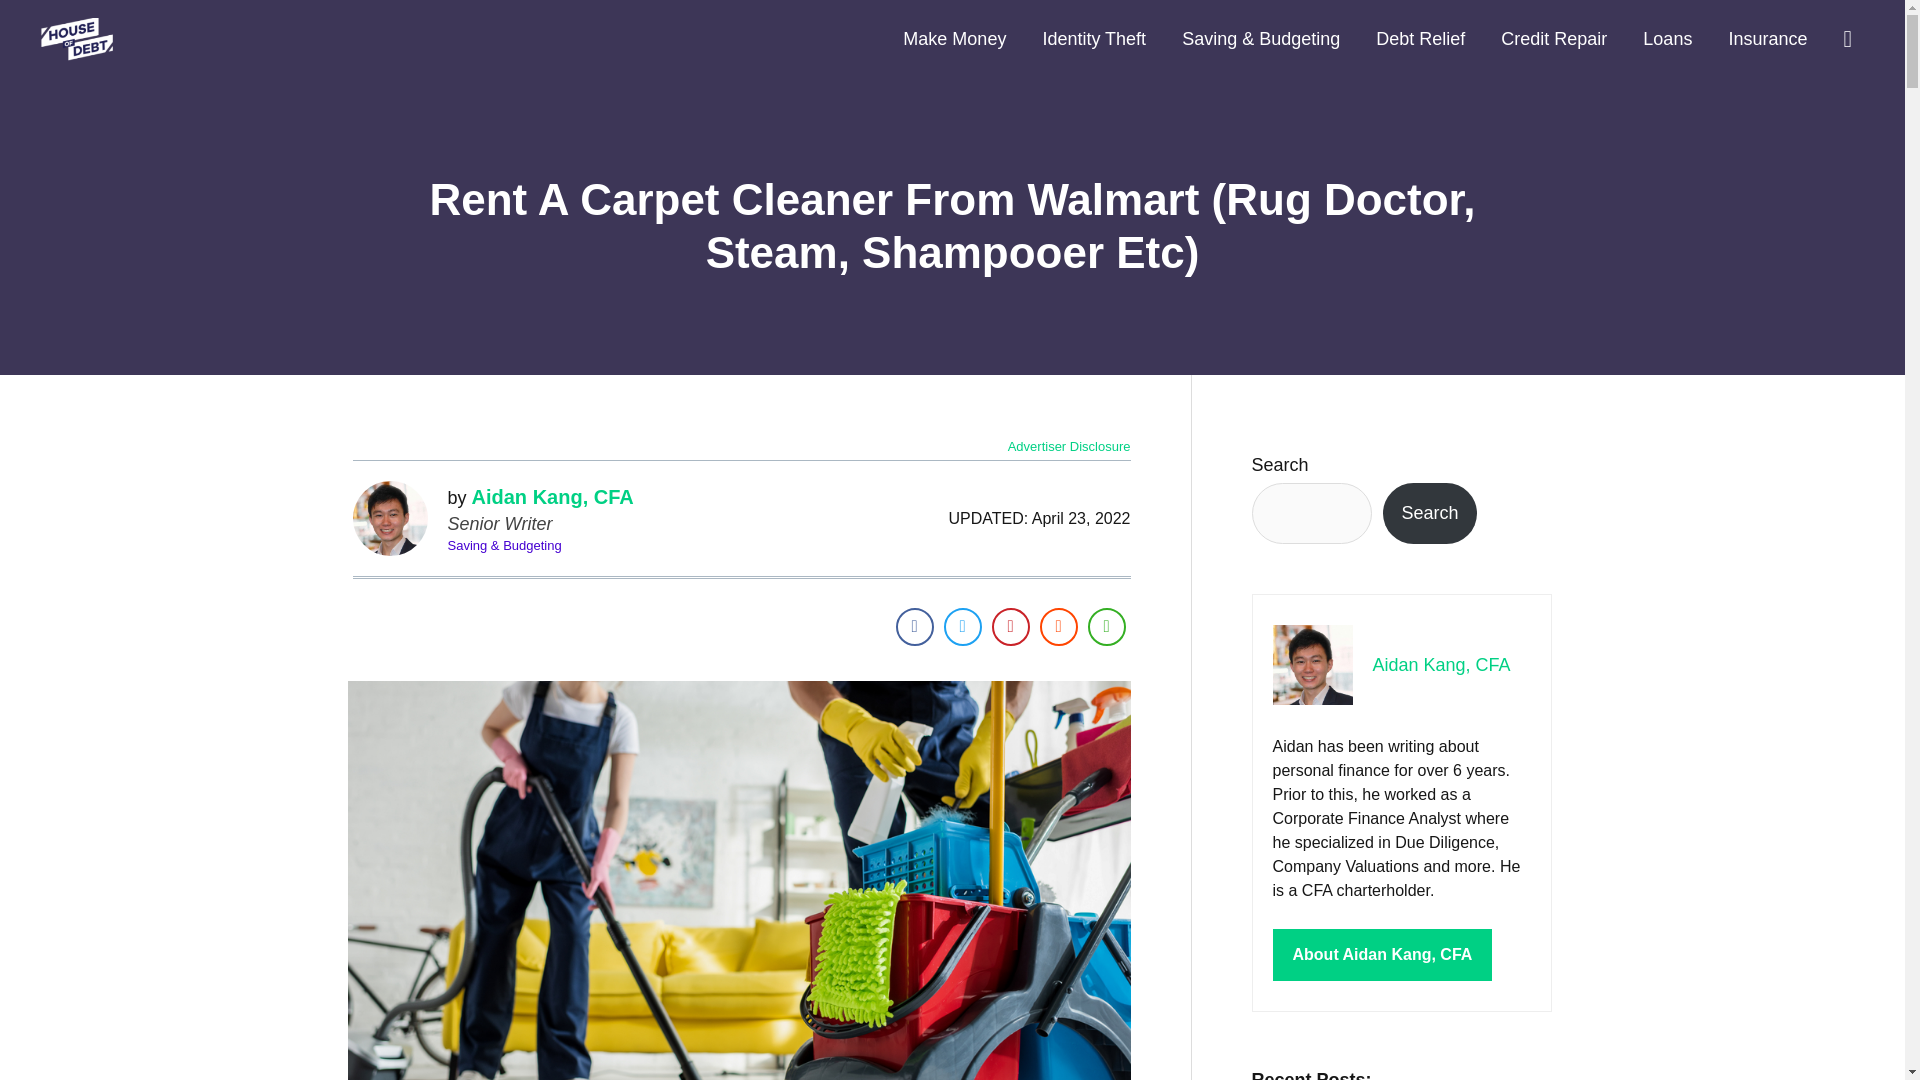  What do you see at coordinates (1553, 39) in the screenshot?
I see `Credit Repair` at bounding box center [1553, 39].